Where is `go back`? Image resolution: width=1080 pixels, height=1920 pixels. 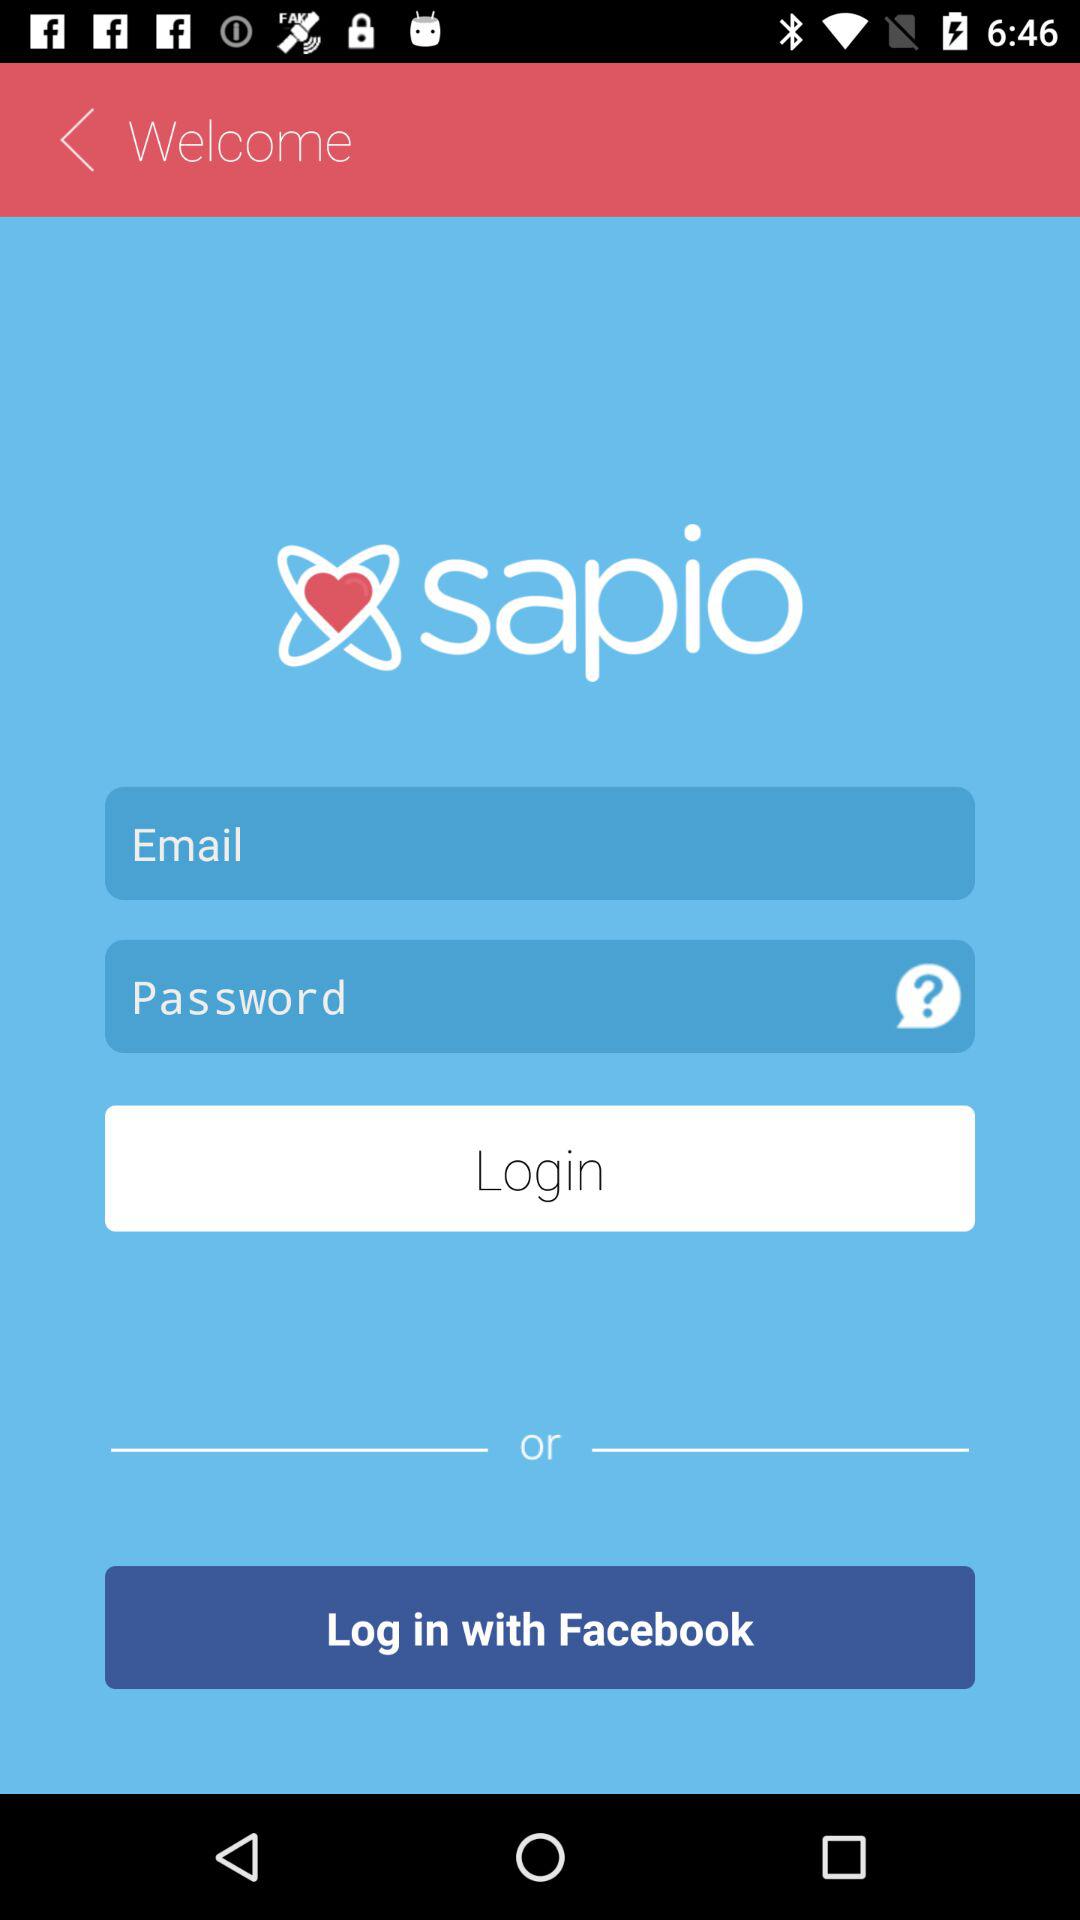
go back is located at coordinates (76, 140).